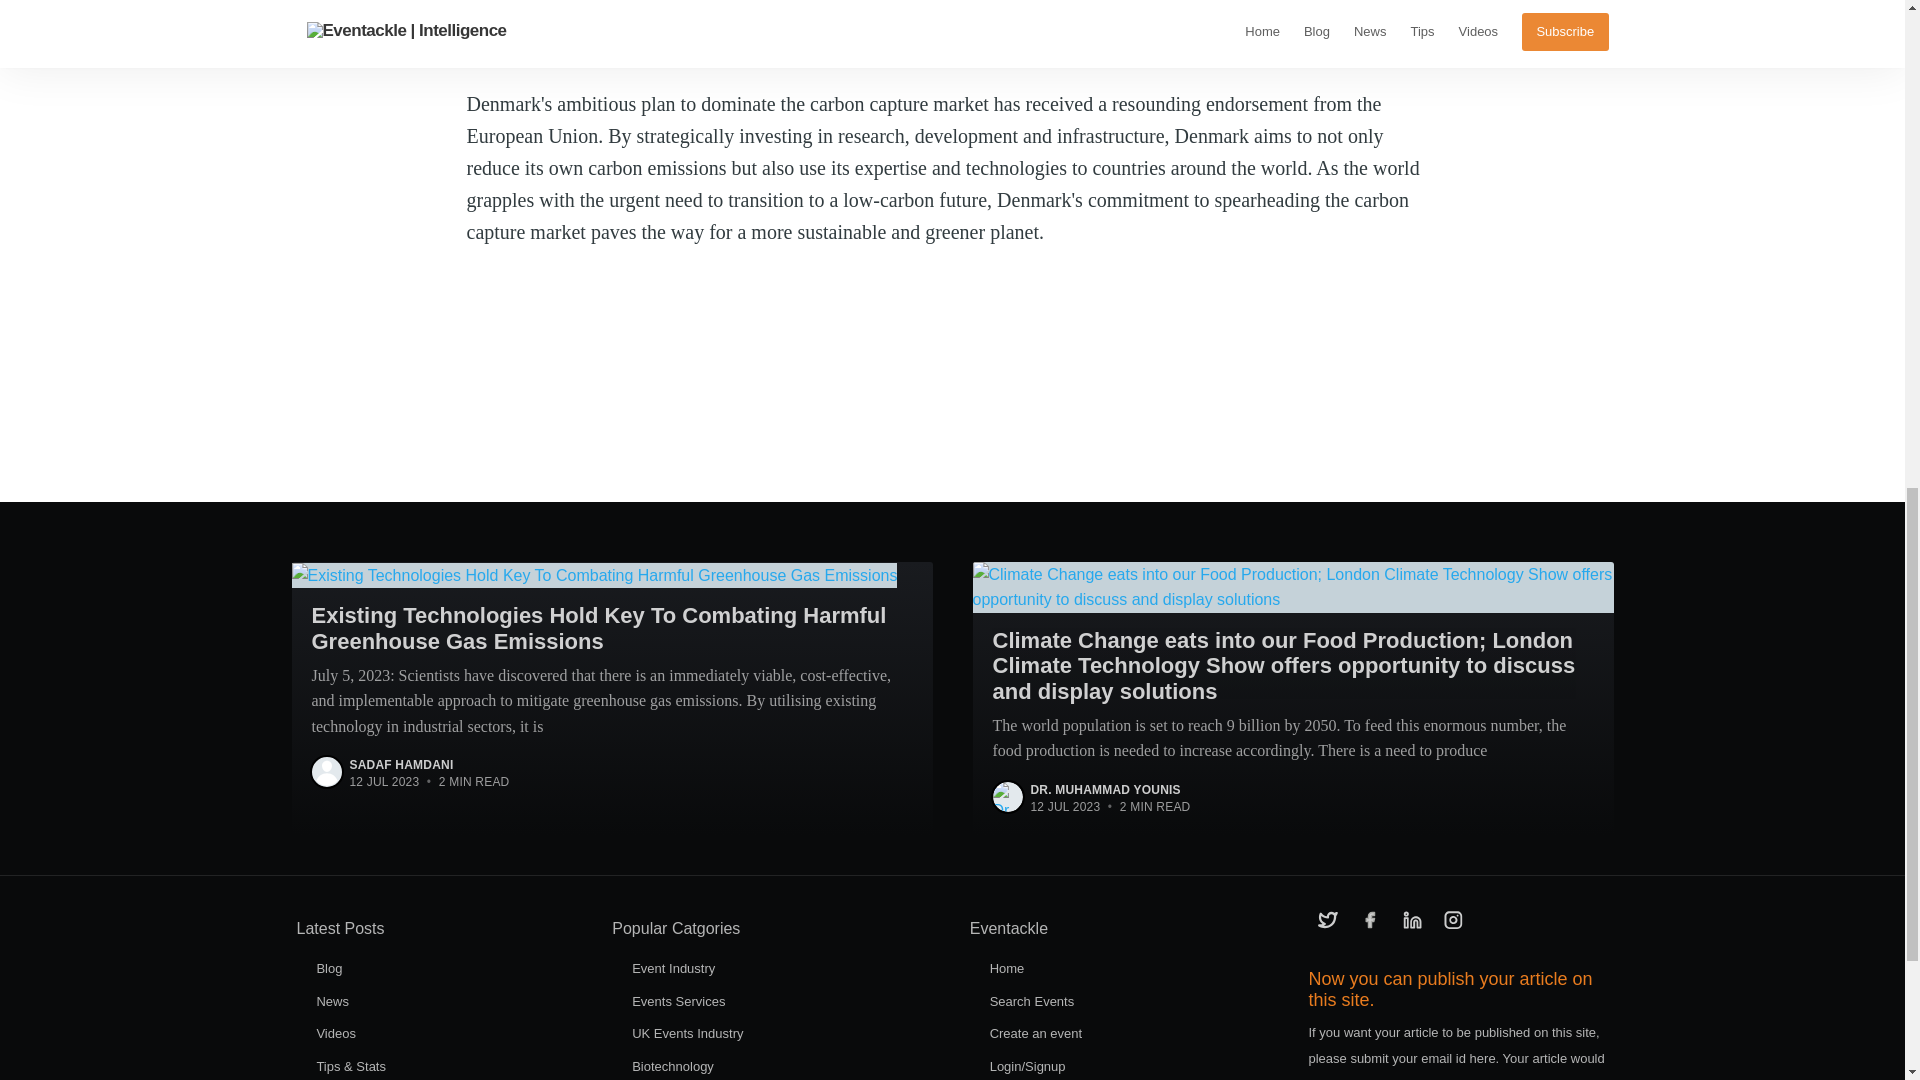  What do you see at coordinates (1032, 1000) in the screenshot?
I see `Search Events` at bounding box center [1032, 1000].